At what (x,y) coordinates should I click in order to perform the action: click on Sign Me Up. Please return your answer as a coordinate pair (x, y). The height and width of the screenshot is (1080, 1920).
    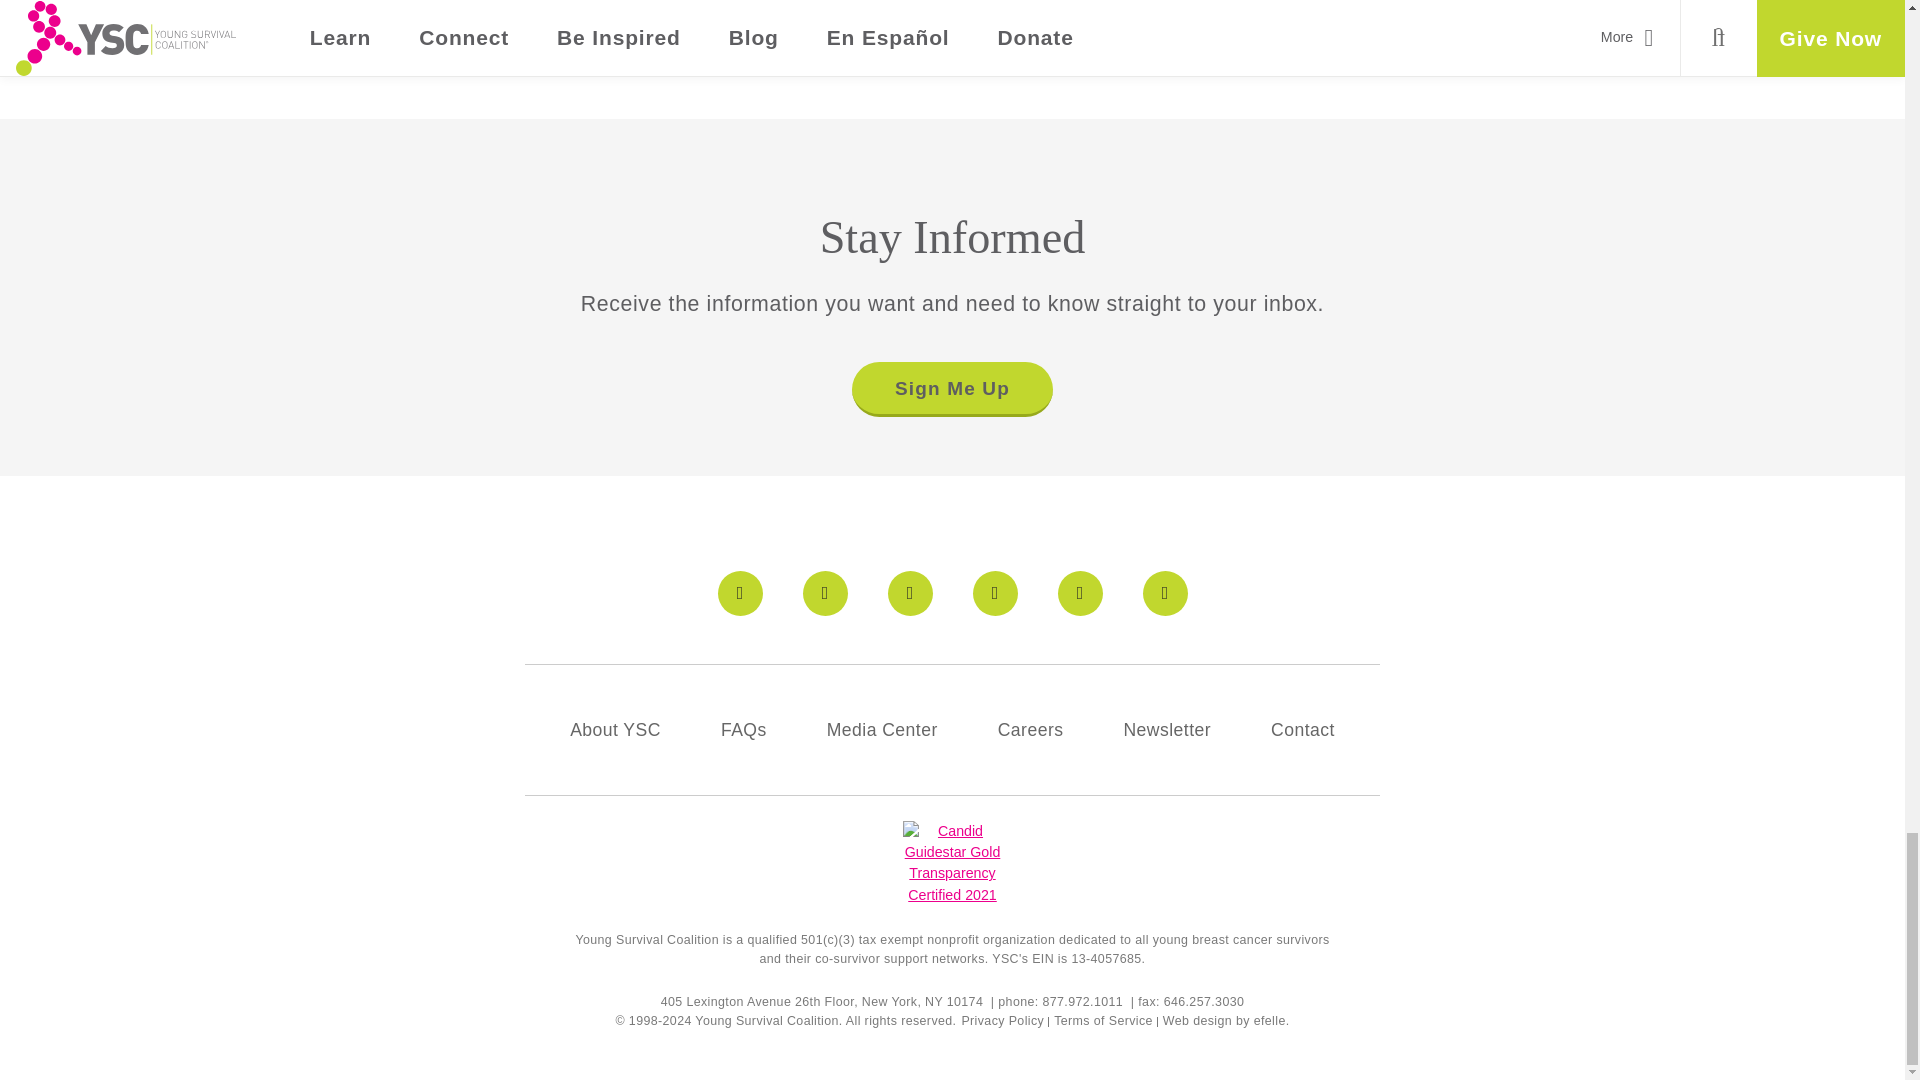
    Looking at the image, I should click on (951, 388).